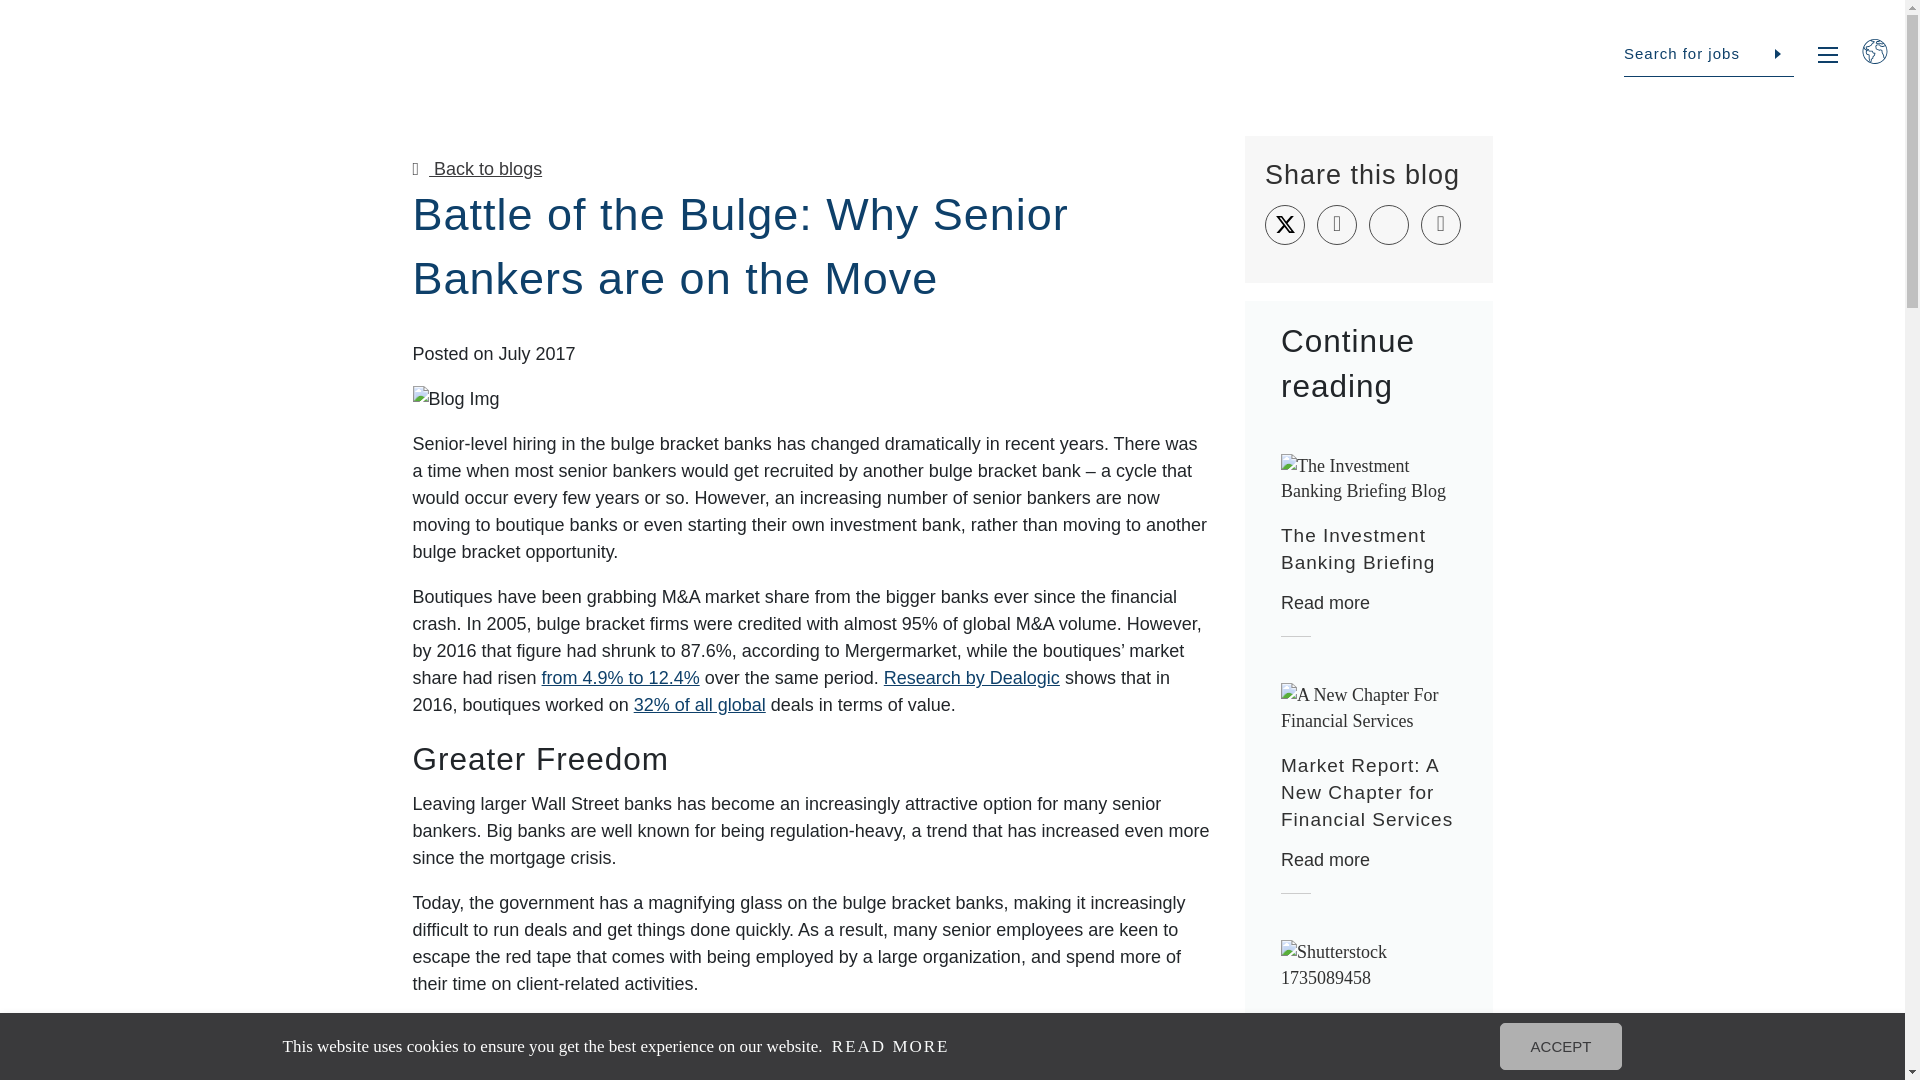  I want to click on Tweet this, so click(1285, 225).